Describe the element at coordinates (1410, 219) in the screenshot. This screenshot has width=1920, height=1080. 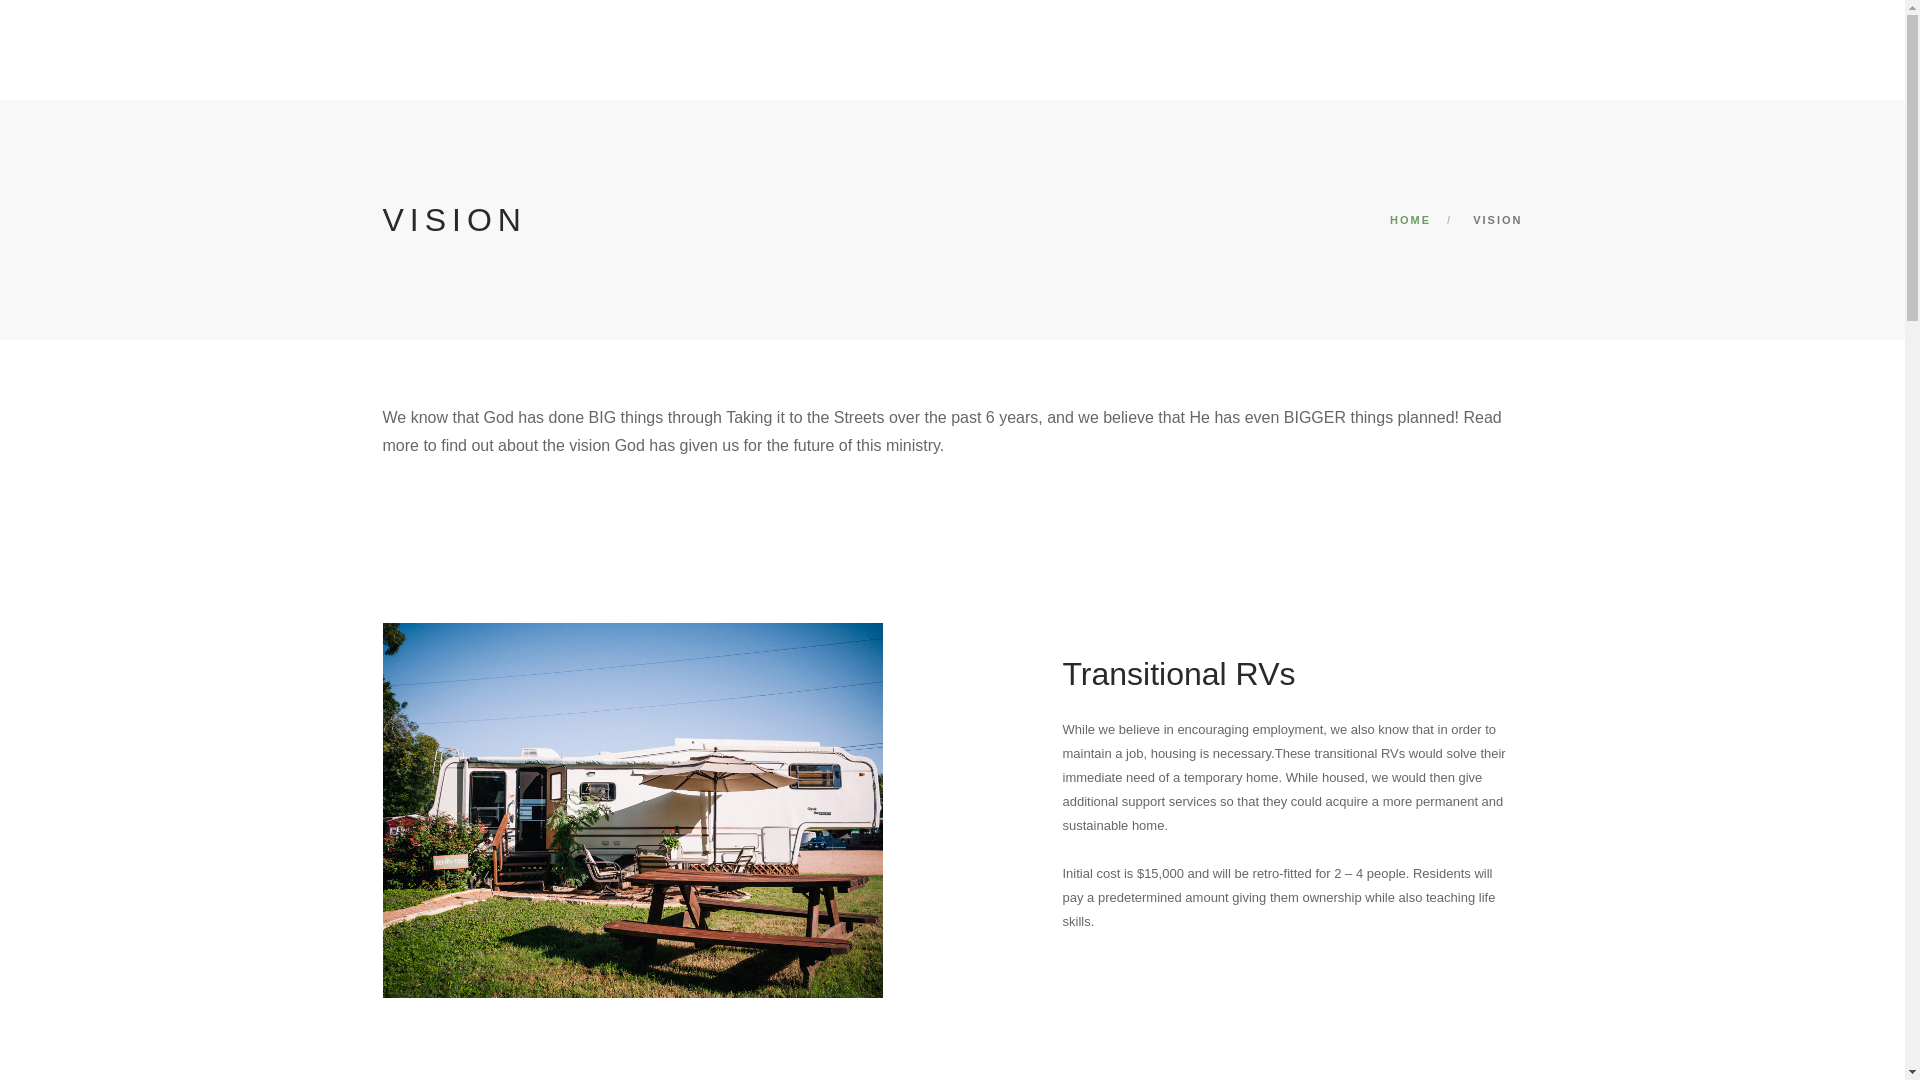
I see `HOME` at that location.